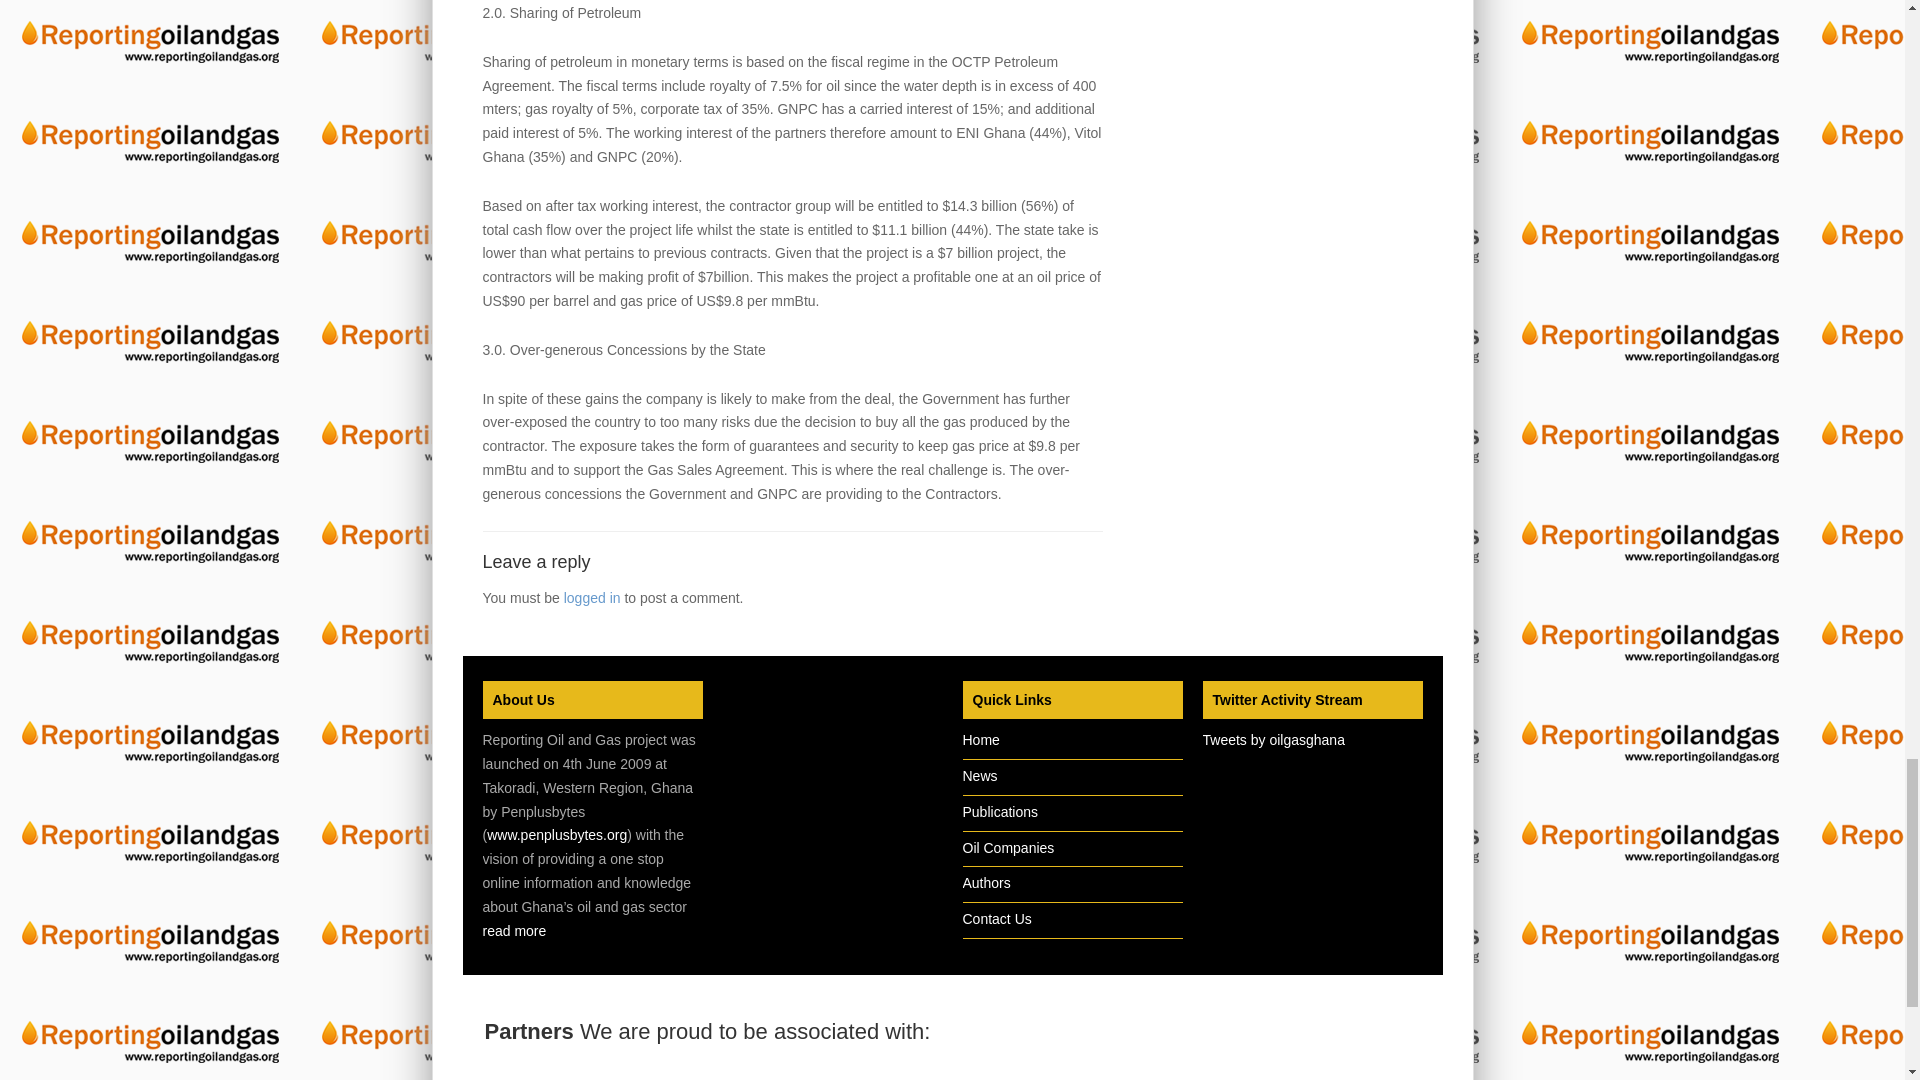 This screenshot has width=1920, height=1080. Describe the element at coordinates (978, 776) in the screenshot. I see `News` at that location.